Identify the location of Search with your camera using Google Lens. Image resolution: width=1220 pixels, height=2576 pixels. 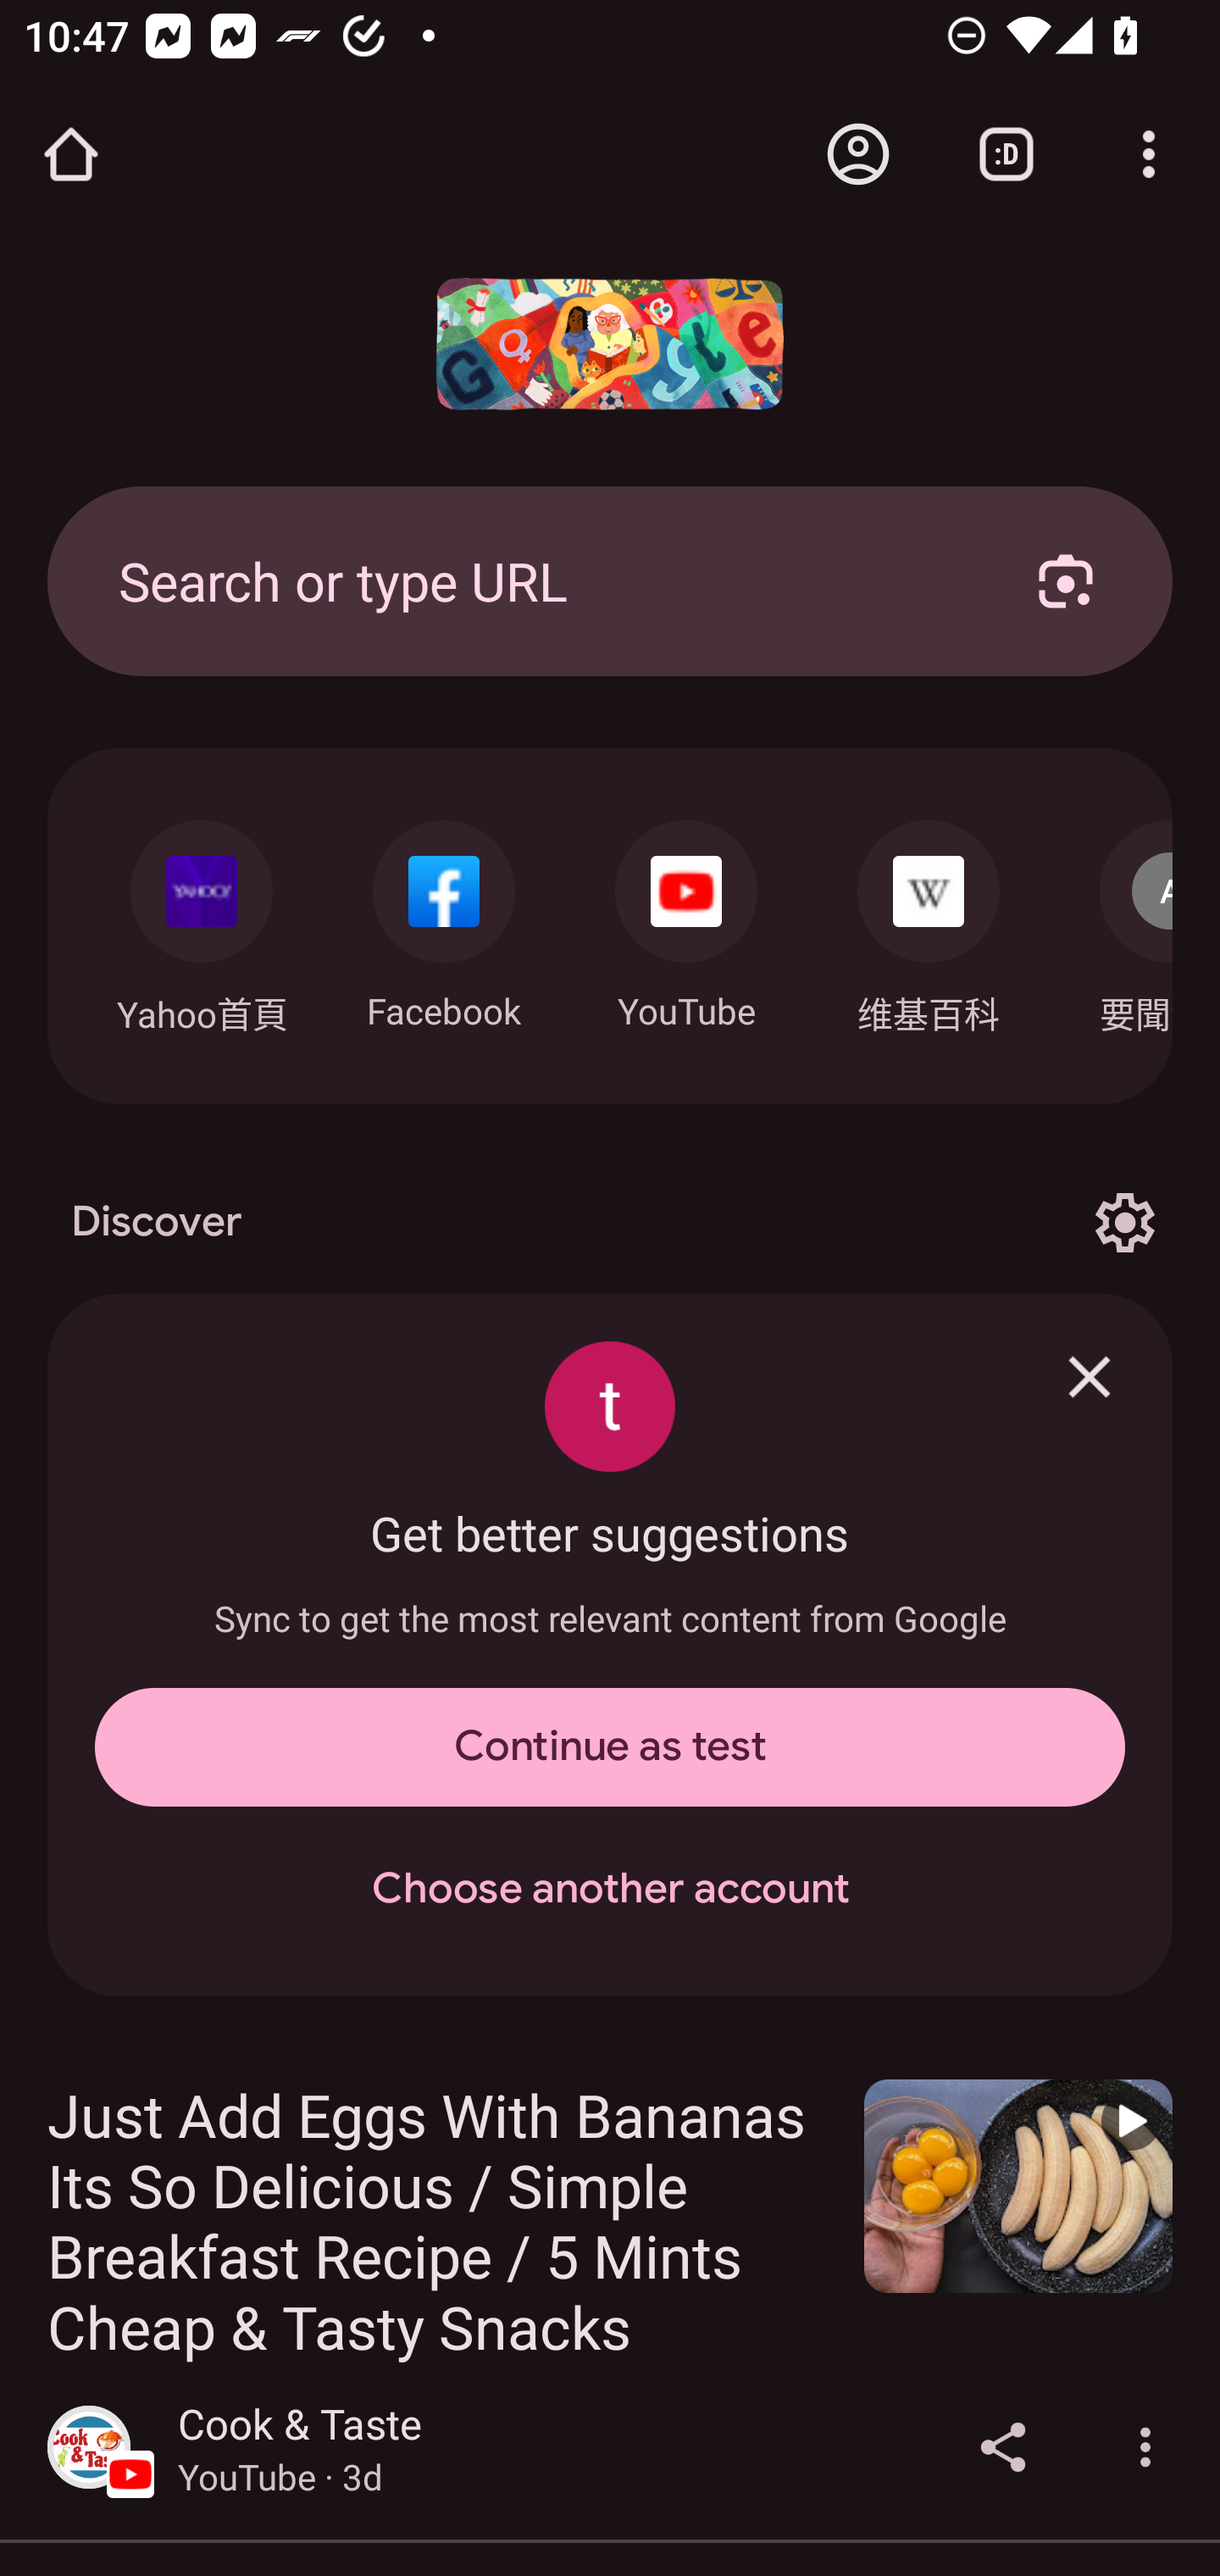
(1066, 580).